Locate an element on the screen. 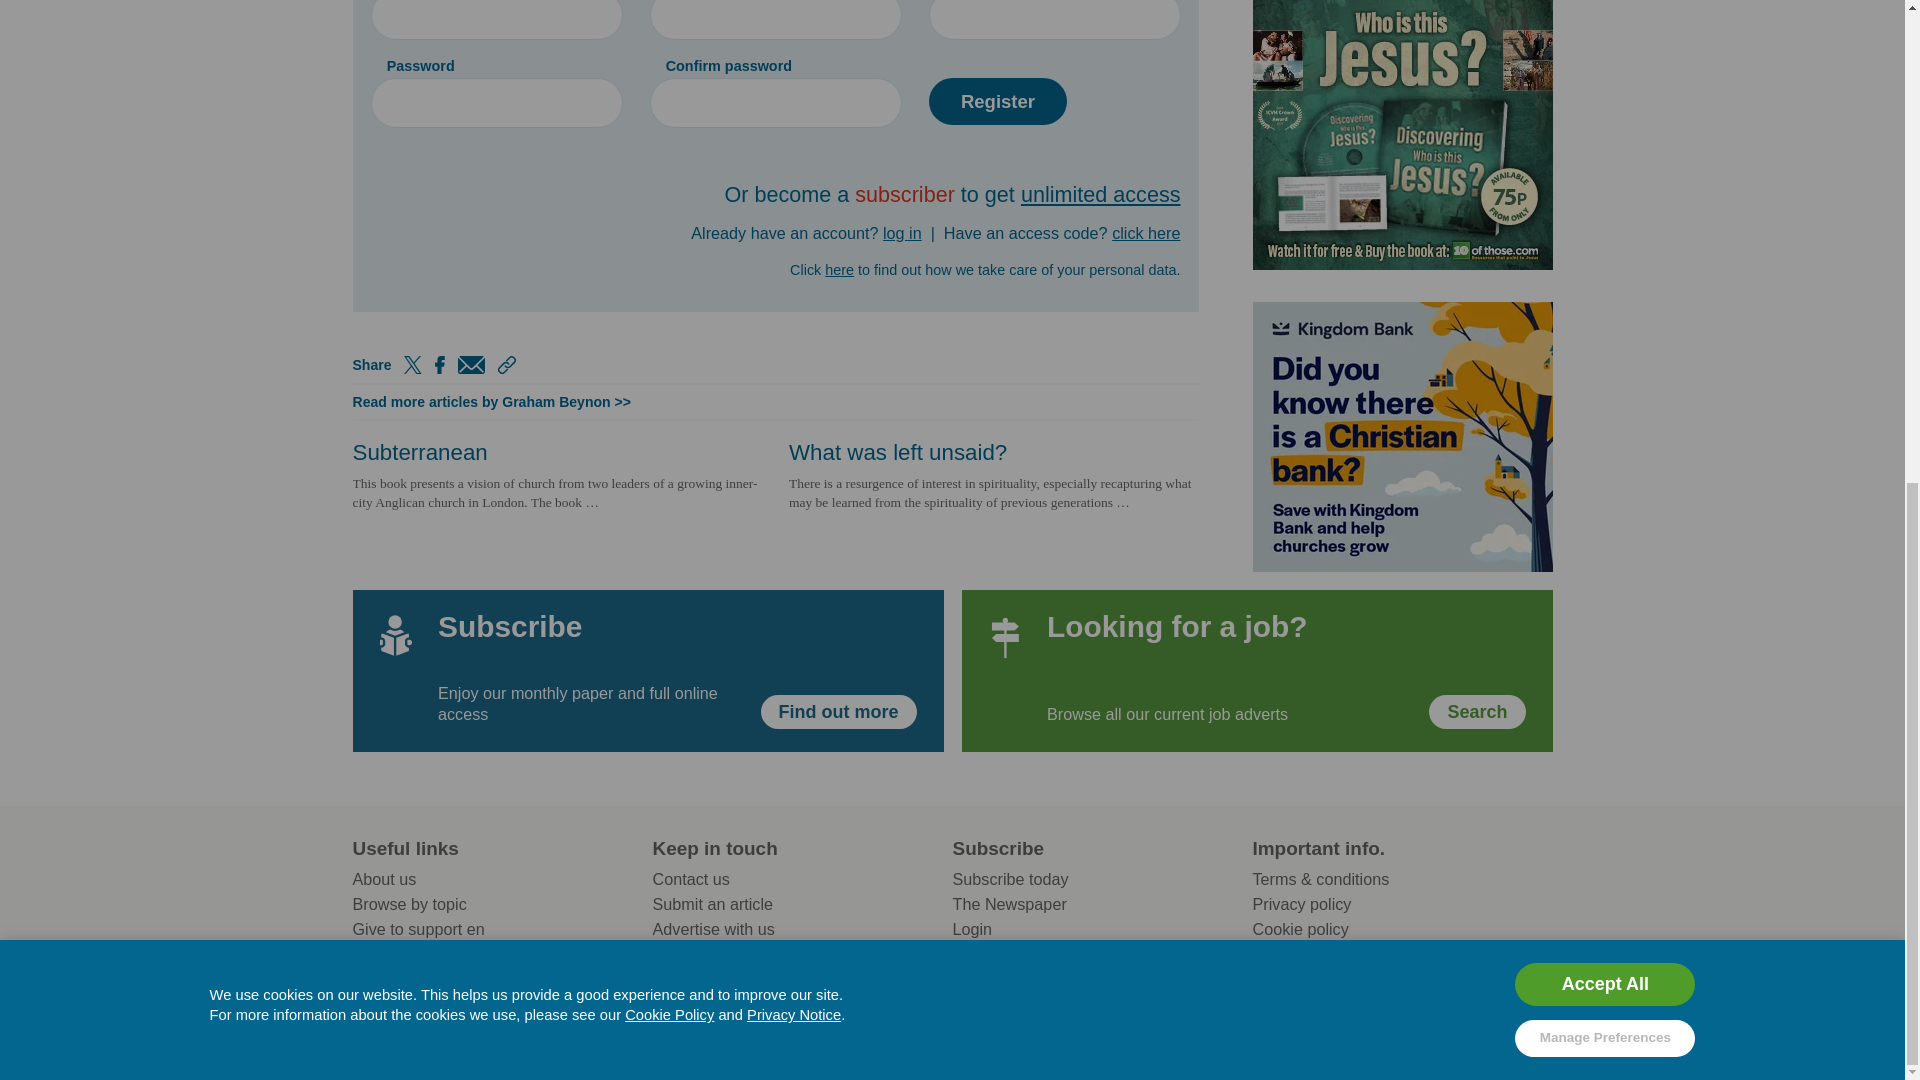 This screenshot has width=1920, height=1080. Register is located at coordinates (997, 101).